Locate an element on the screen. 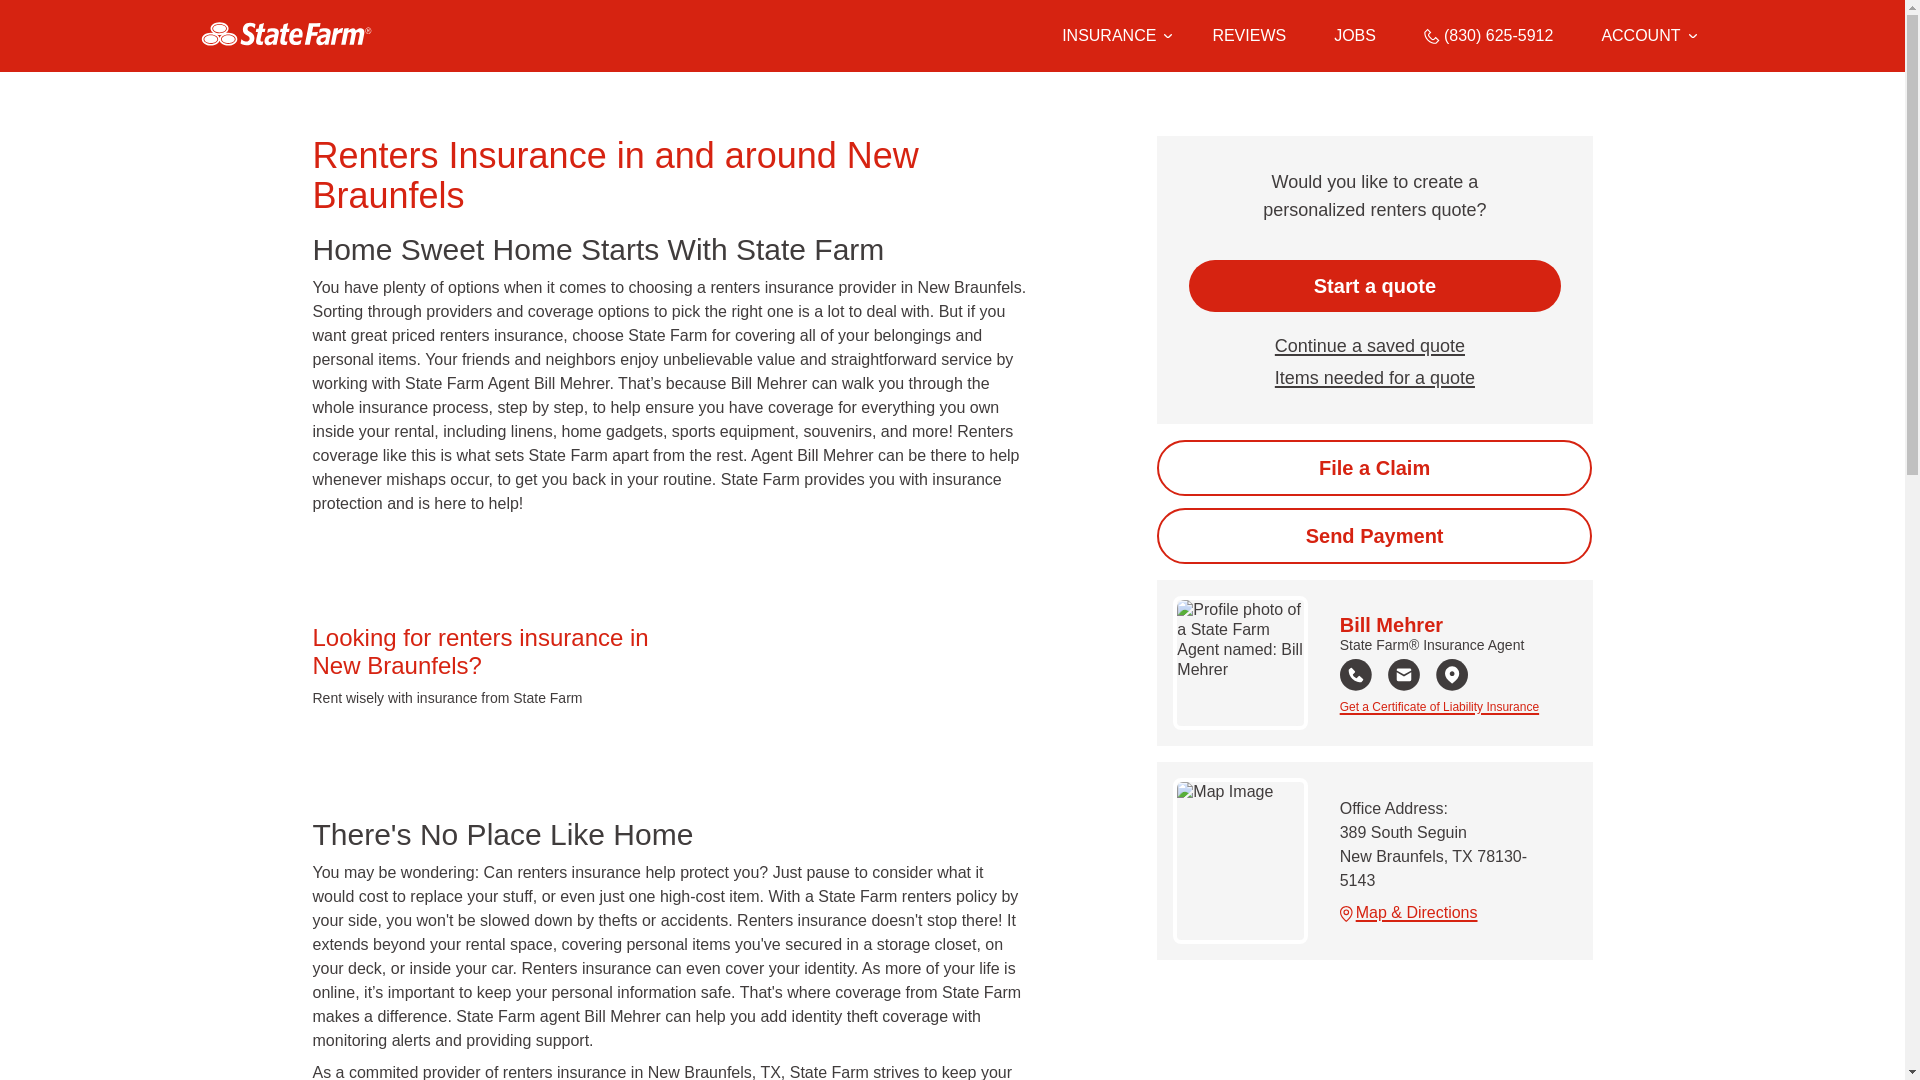  Insurance is located at coordinates (1117, 35).